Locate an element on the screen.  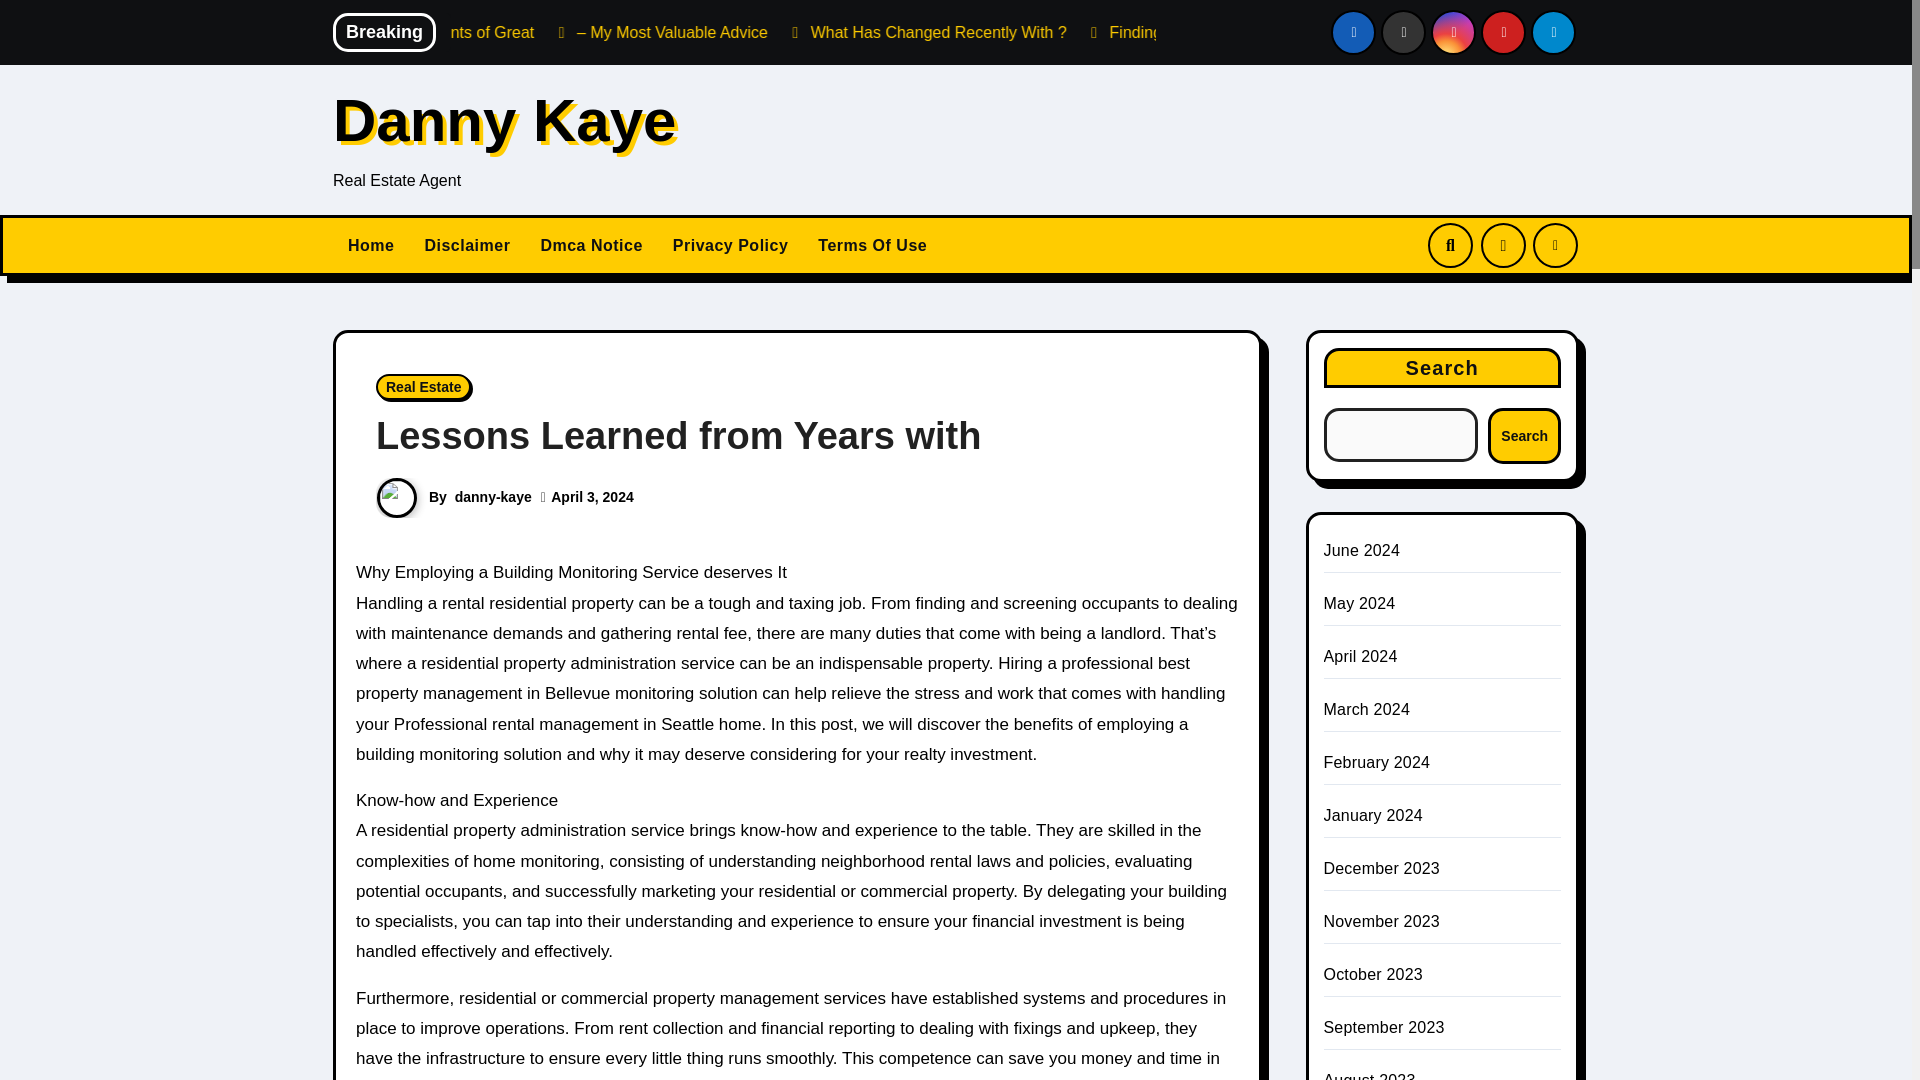
Home is located at coordinates (370, 245).